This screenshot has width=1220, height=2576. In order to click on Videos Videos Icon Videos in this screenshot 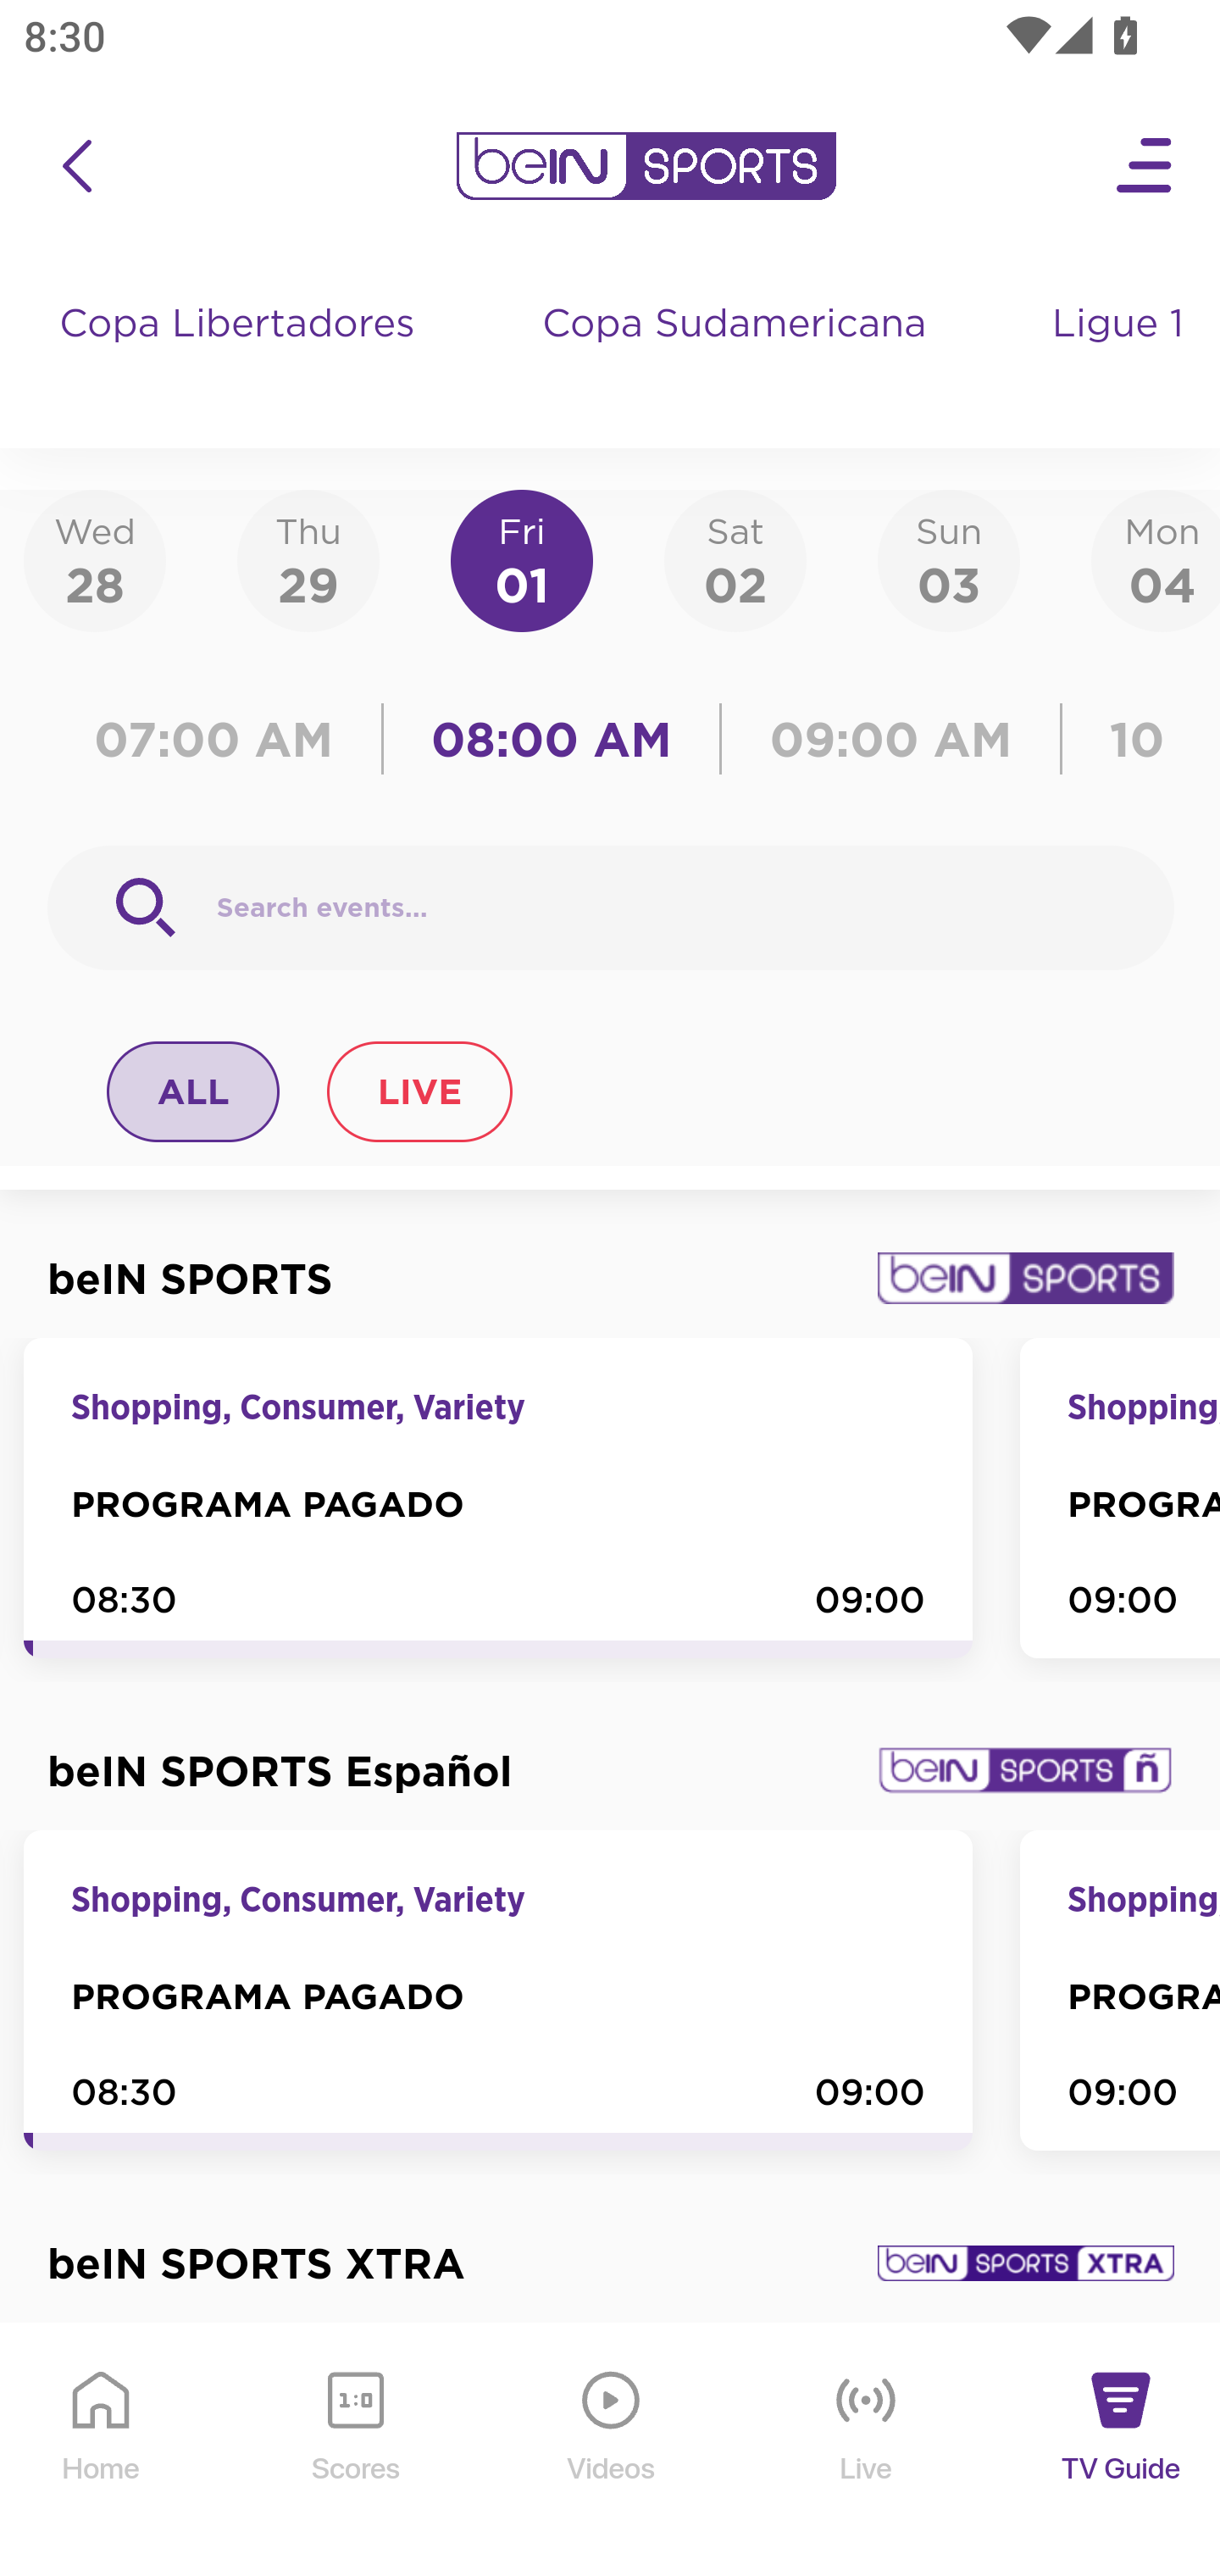, I will do `click(612, 2451)`.